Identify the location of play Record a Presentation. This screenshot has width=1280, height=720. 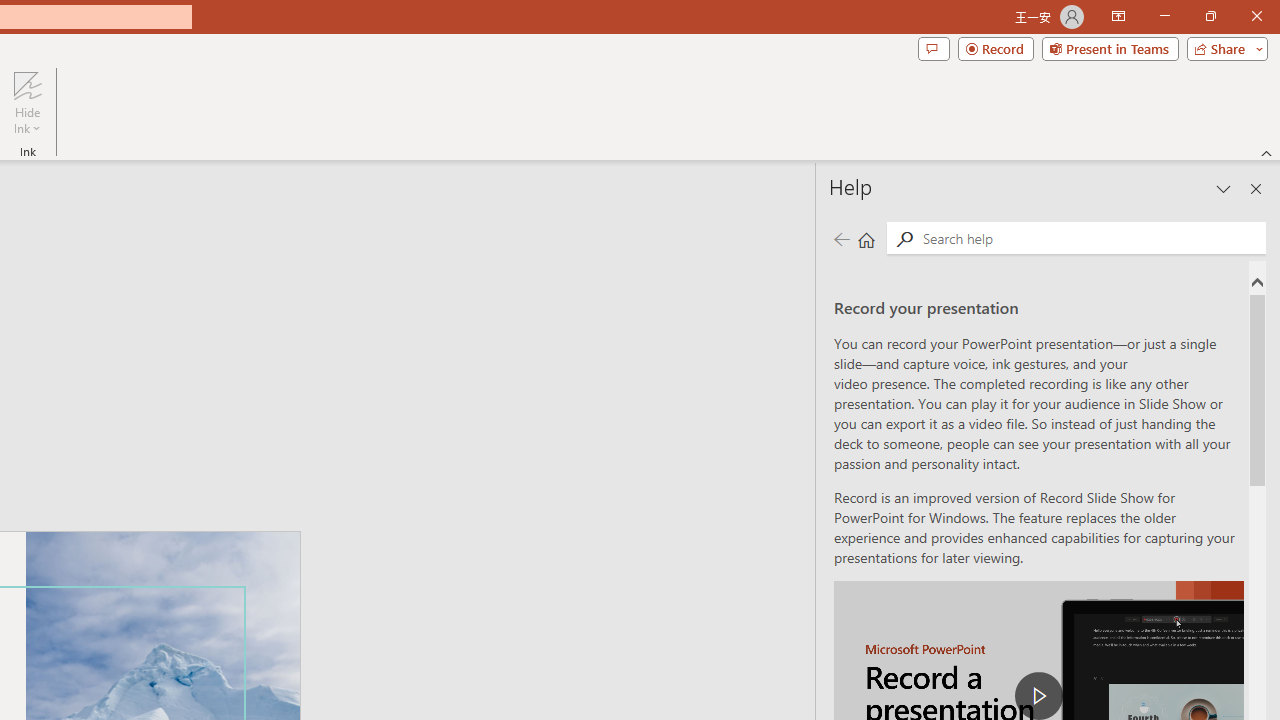
(1038, 696).